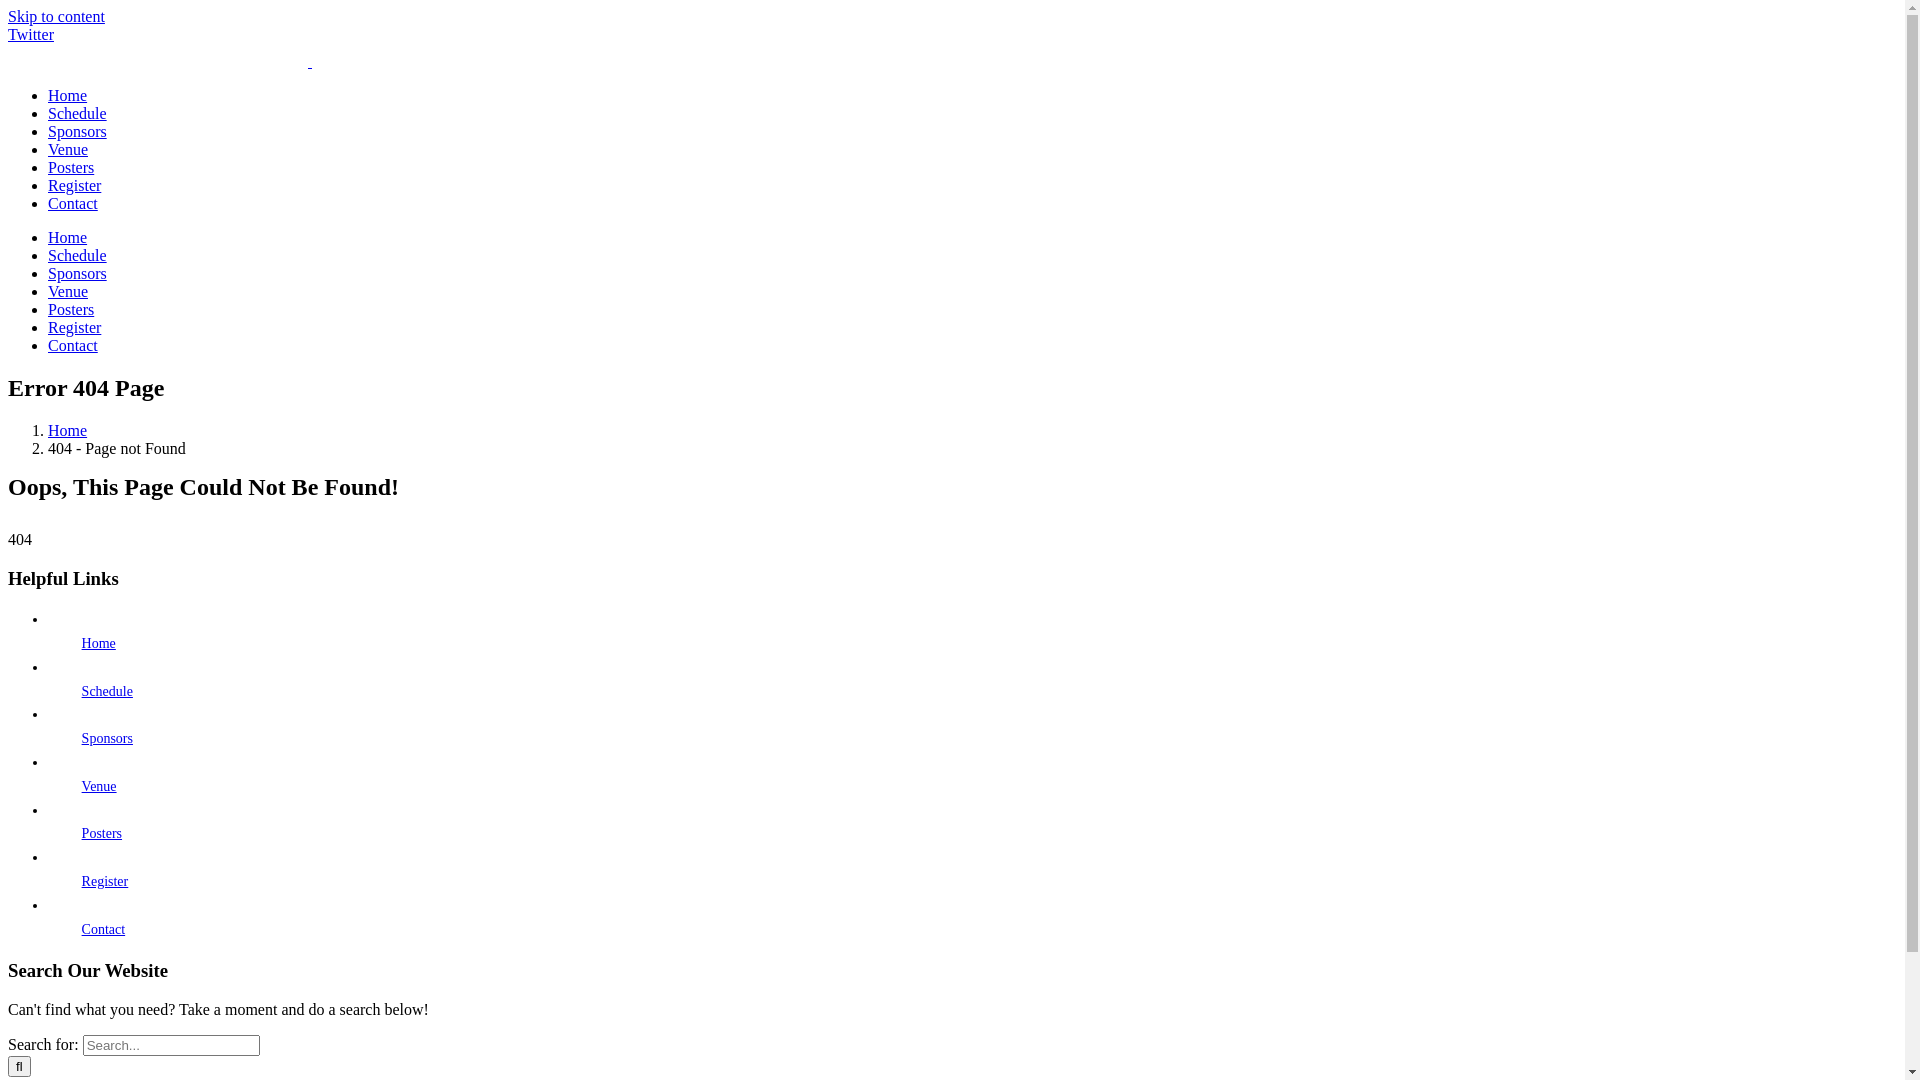  Describe the element at coordinates (74, 186) in the screenshot. I see `Register` at that location.